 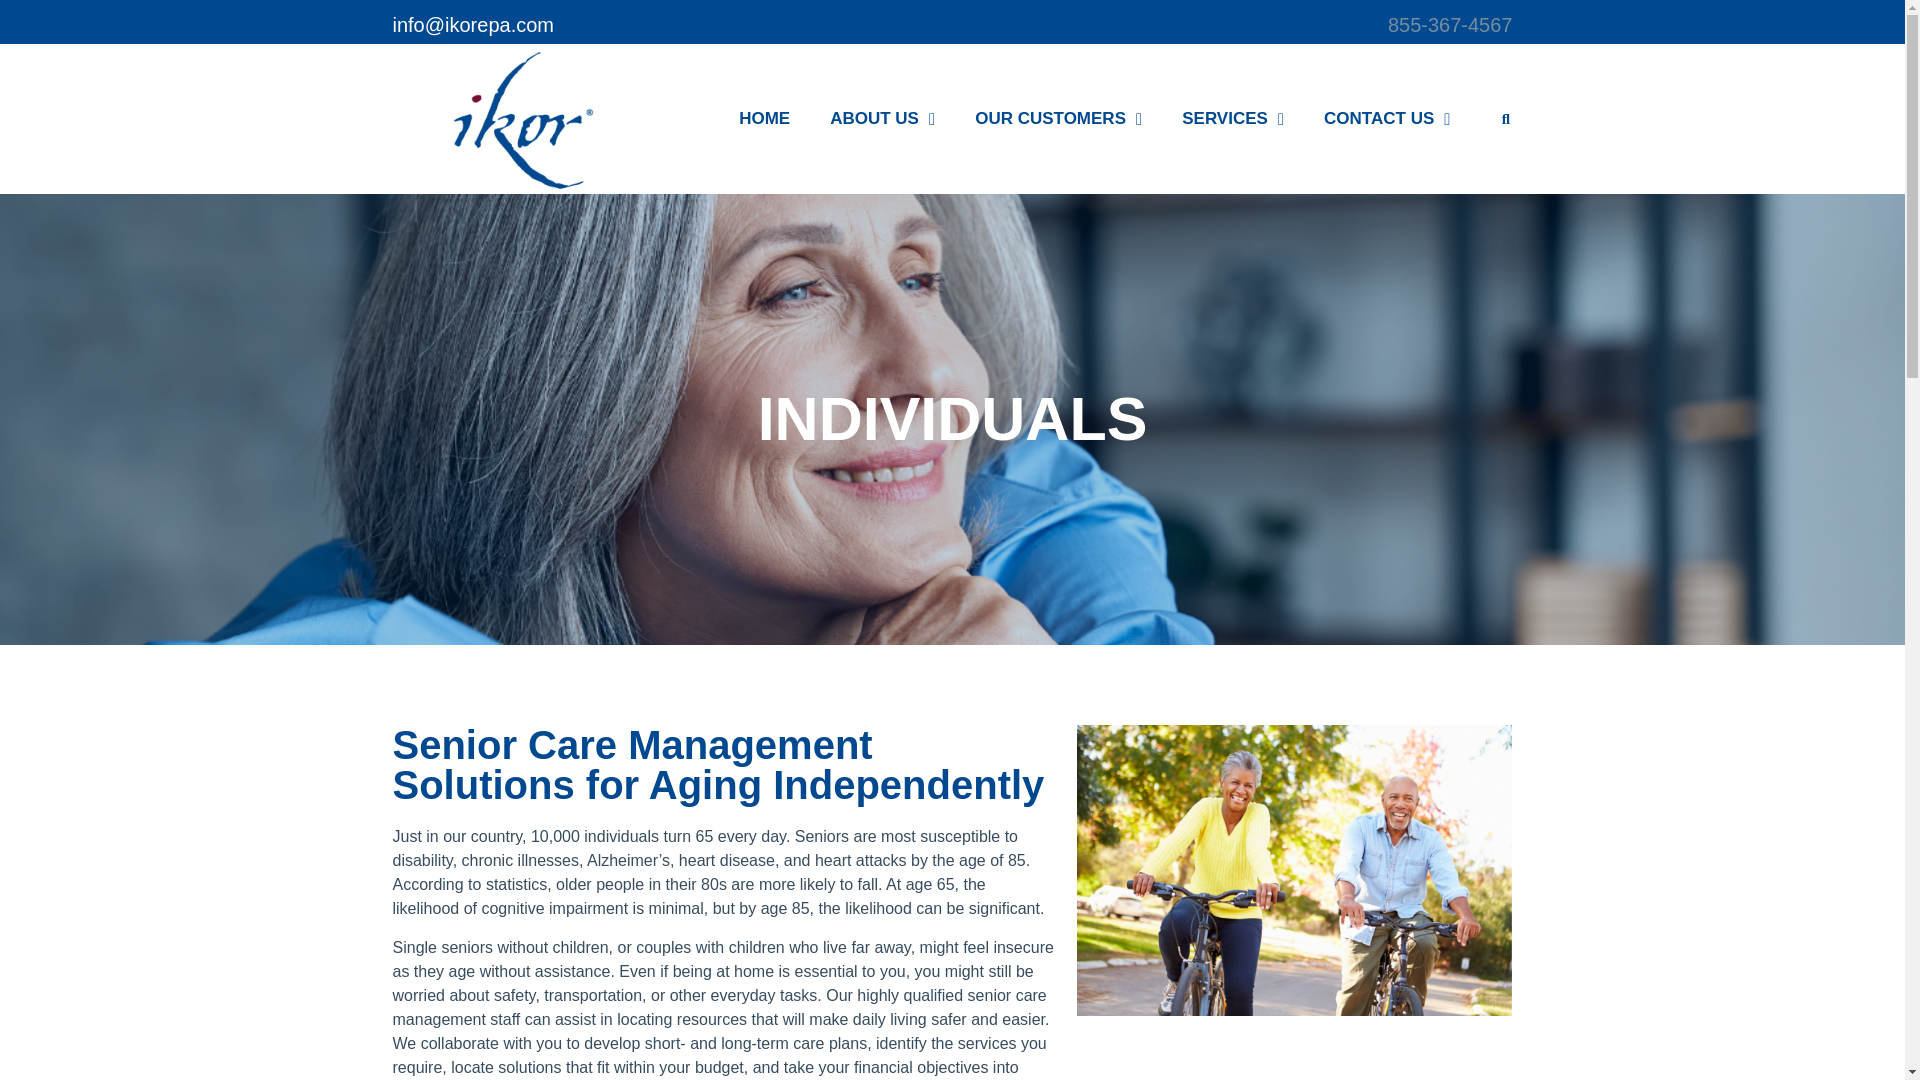 I want to click on SERVICES, so click(x=1232, y=118).